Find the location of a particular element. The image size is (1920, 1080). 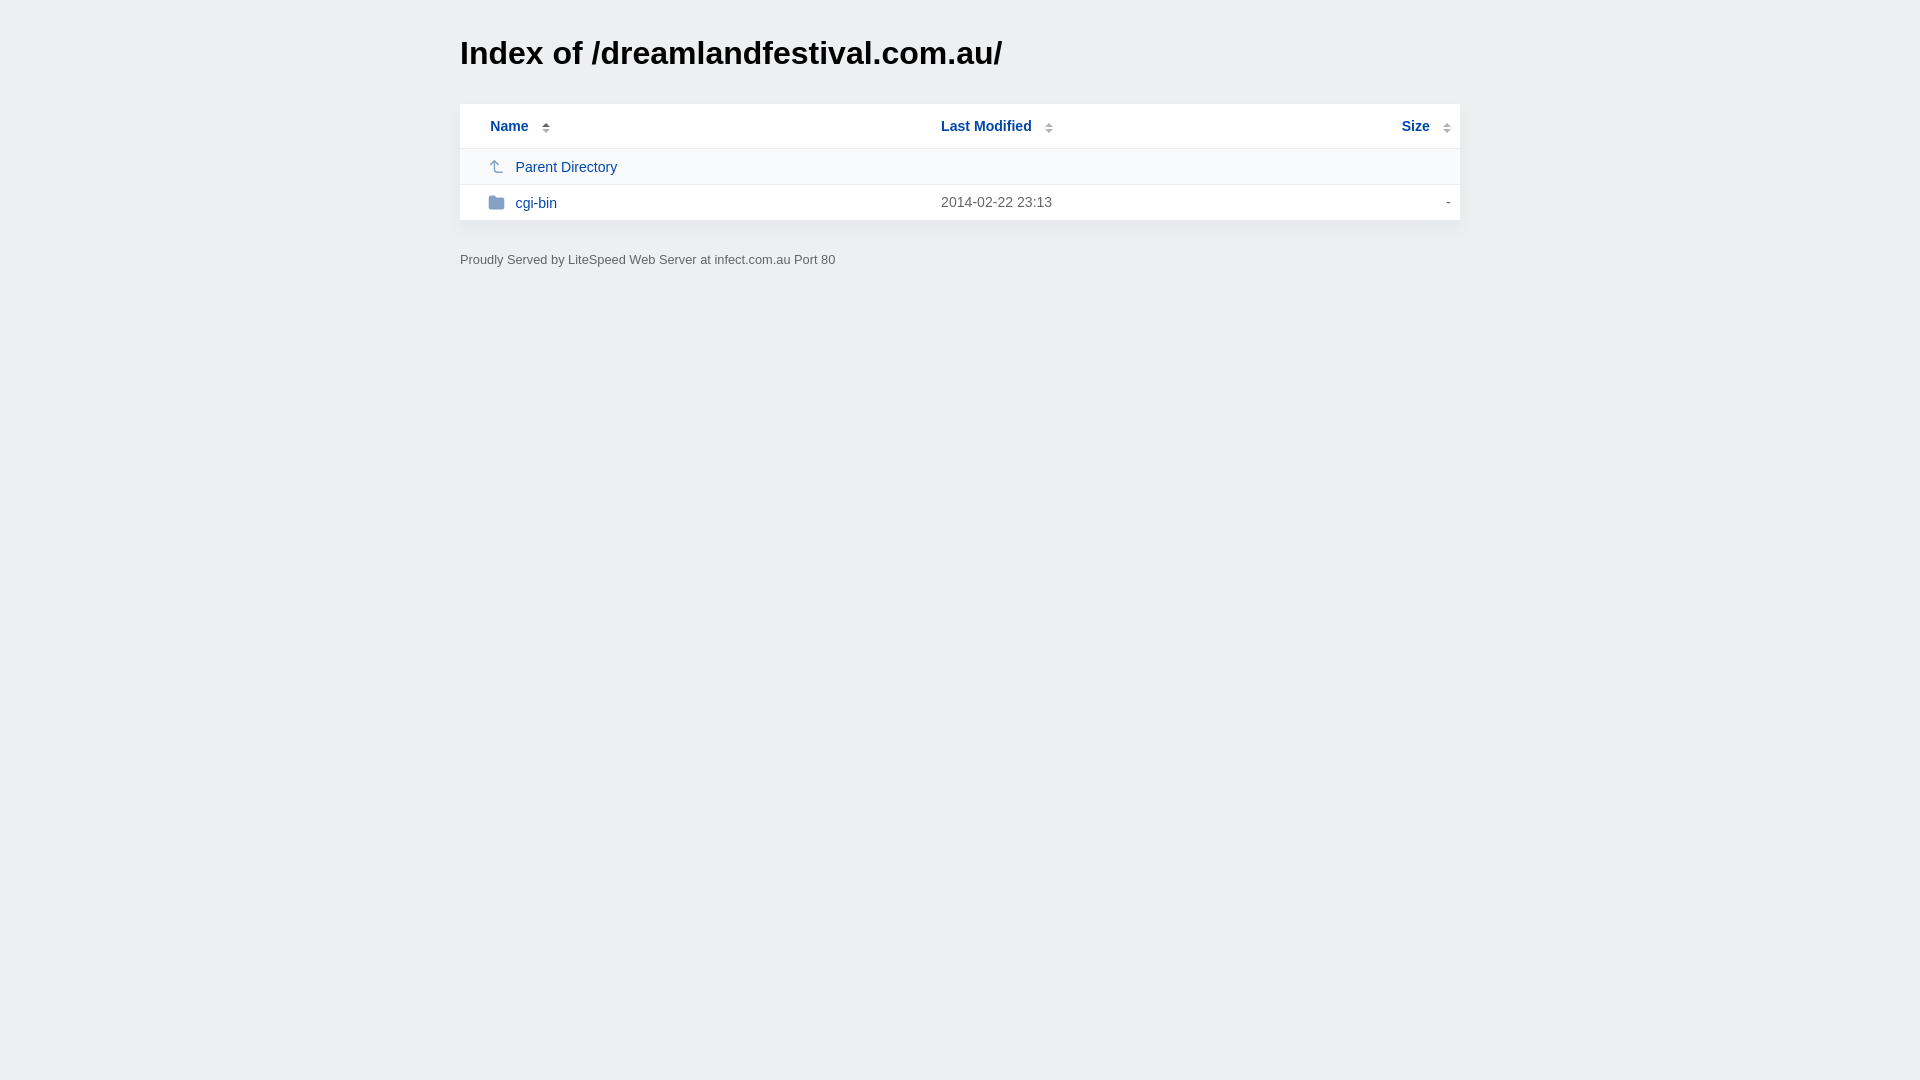

cgi-bin is located at coordinates (706, 202).